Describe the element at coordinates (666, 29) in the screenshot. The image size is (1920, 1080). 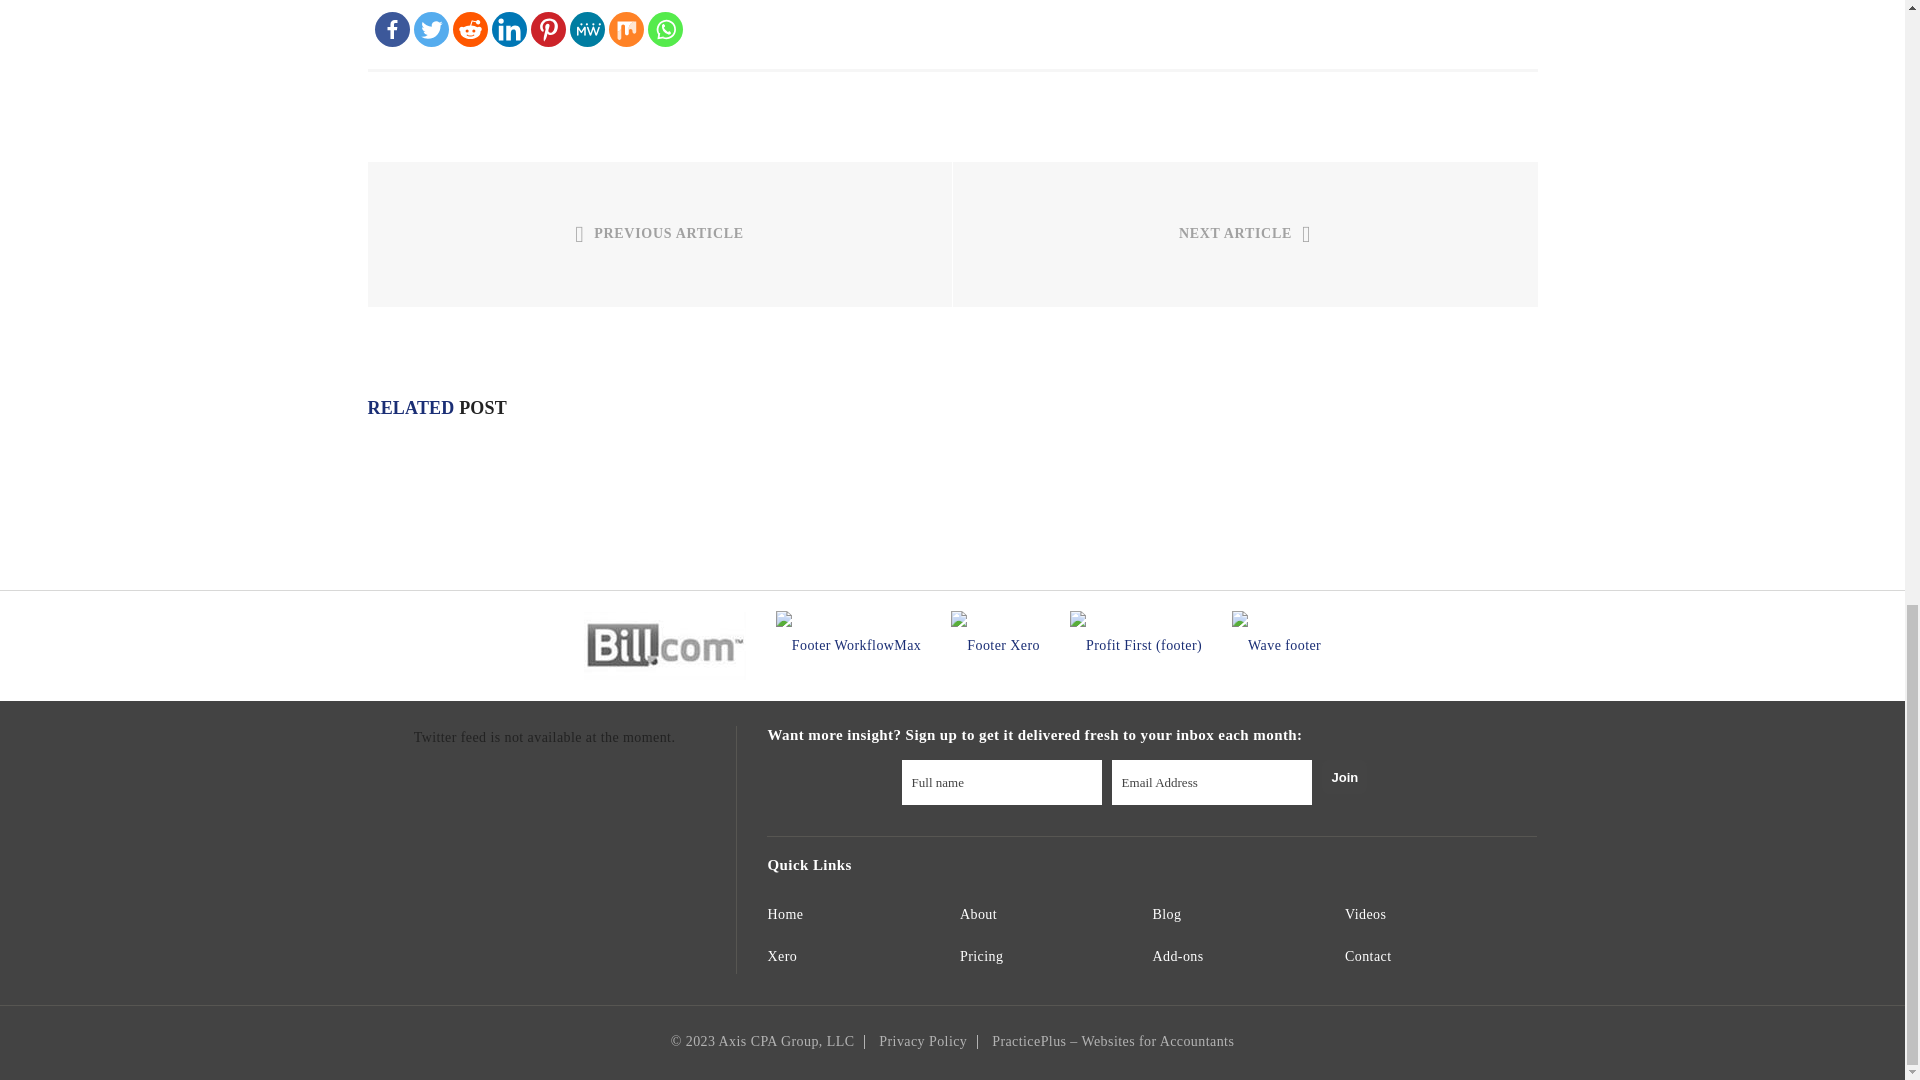
I see `Whatsapp` at that location.